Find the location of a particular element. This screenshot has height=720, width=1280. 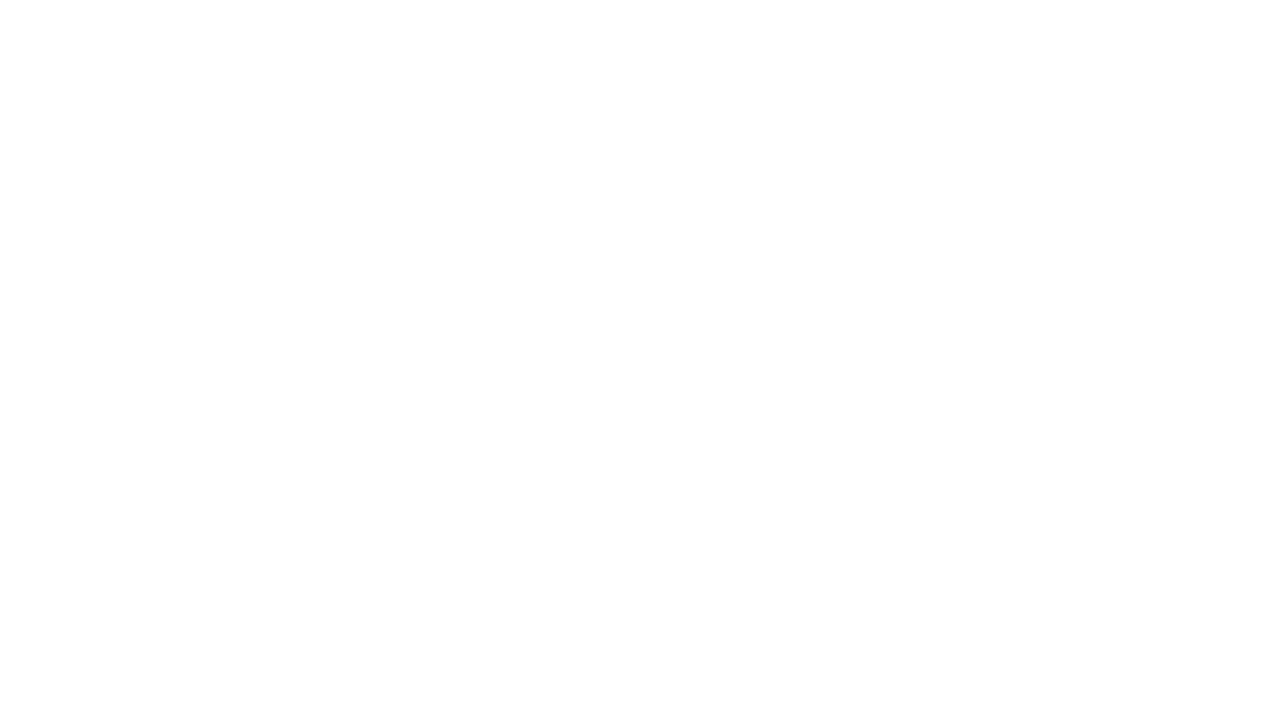

Replace... is located at coordinates (754, 102).